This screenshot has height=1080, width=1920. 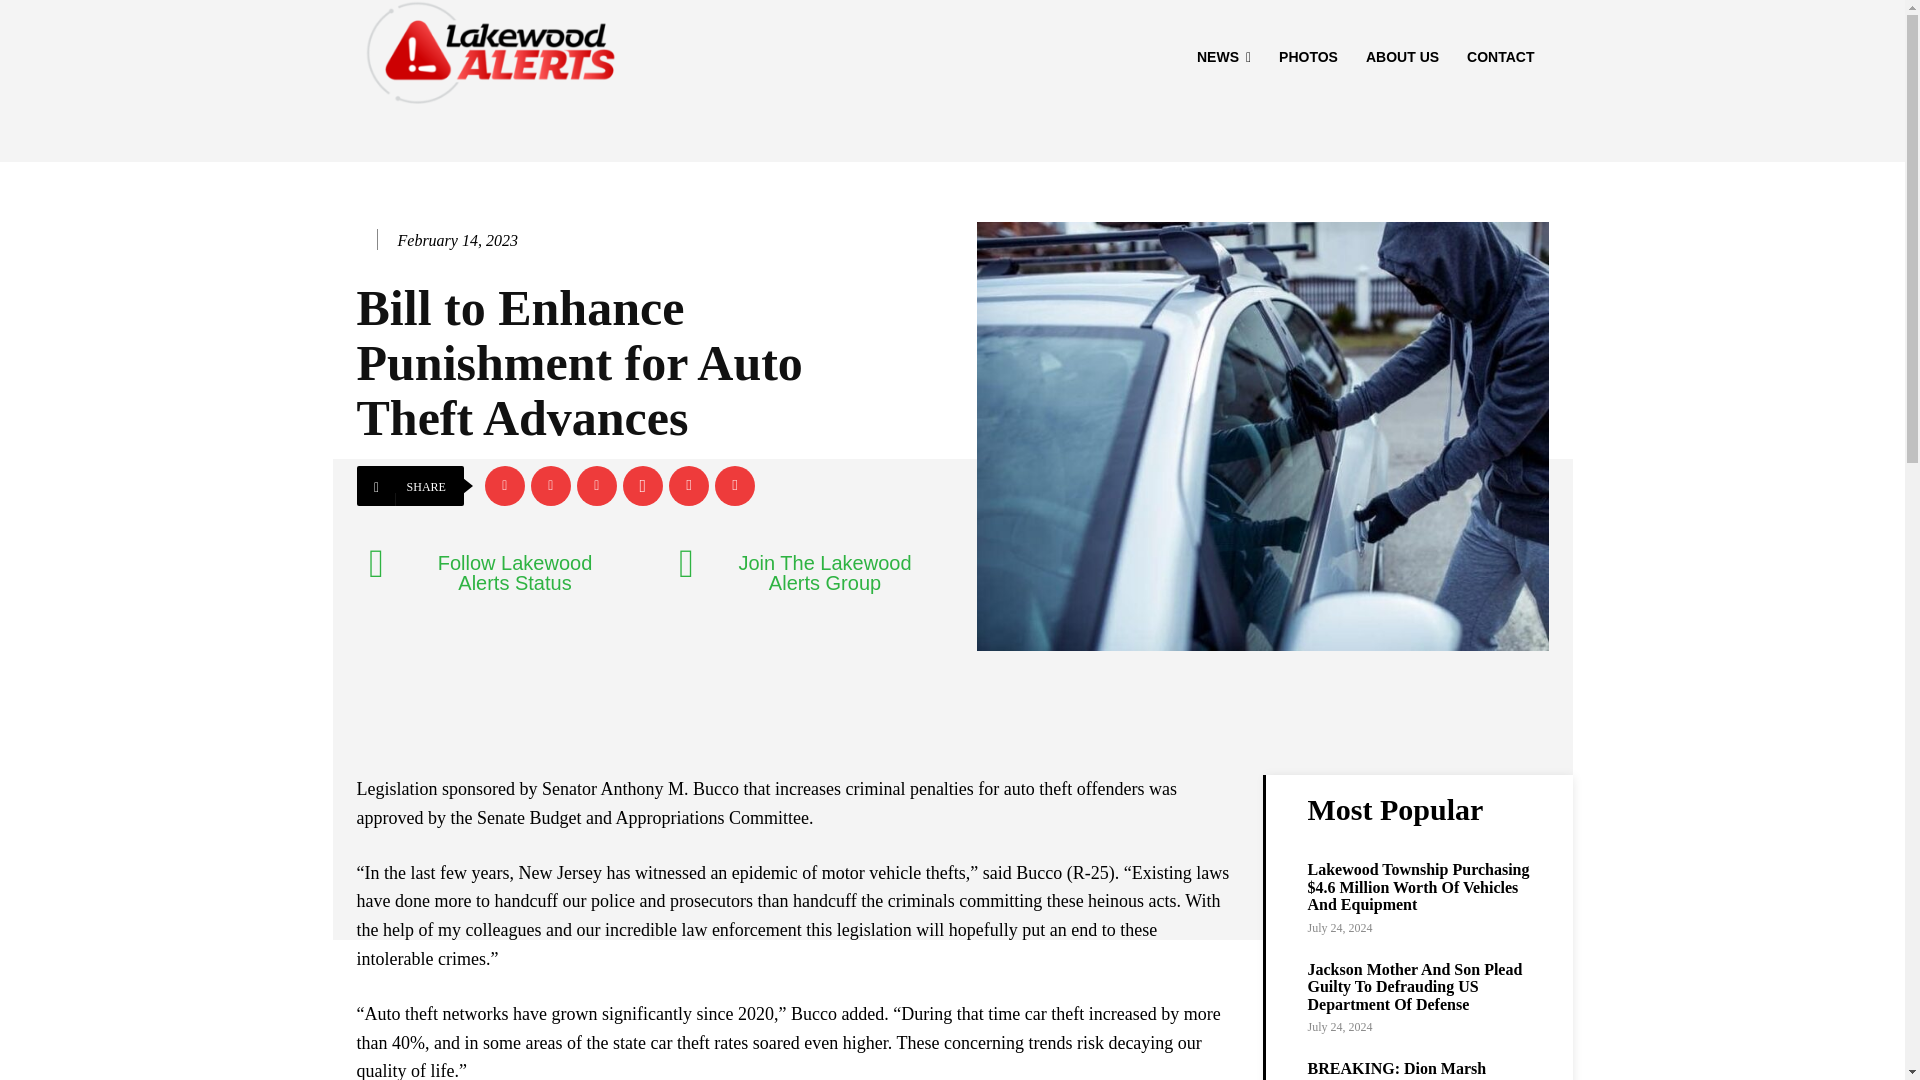 What do you see at coordinates (1308, 57) in the screenshot?
I see `PHOTOS` at bounding box center [1308, 57].